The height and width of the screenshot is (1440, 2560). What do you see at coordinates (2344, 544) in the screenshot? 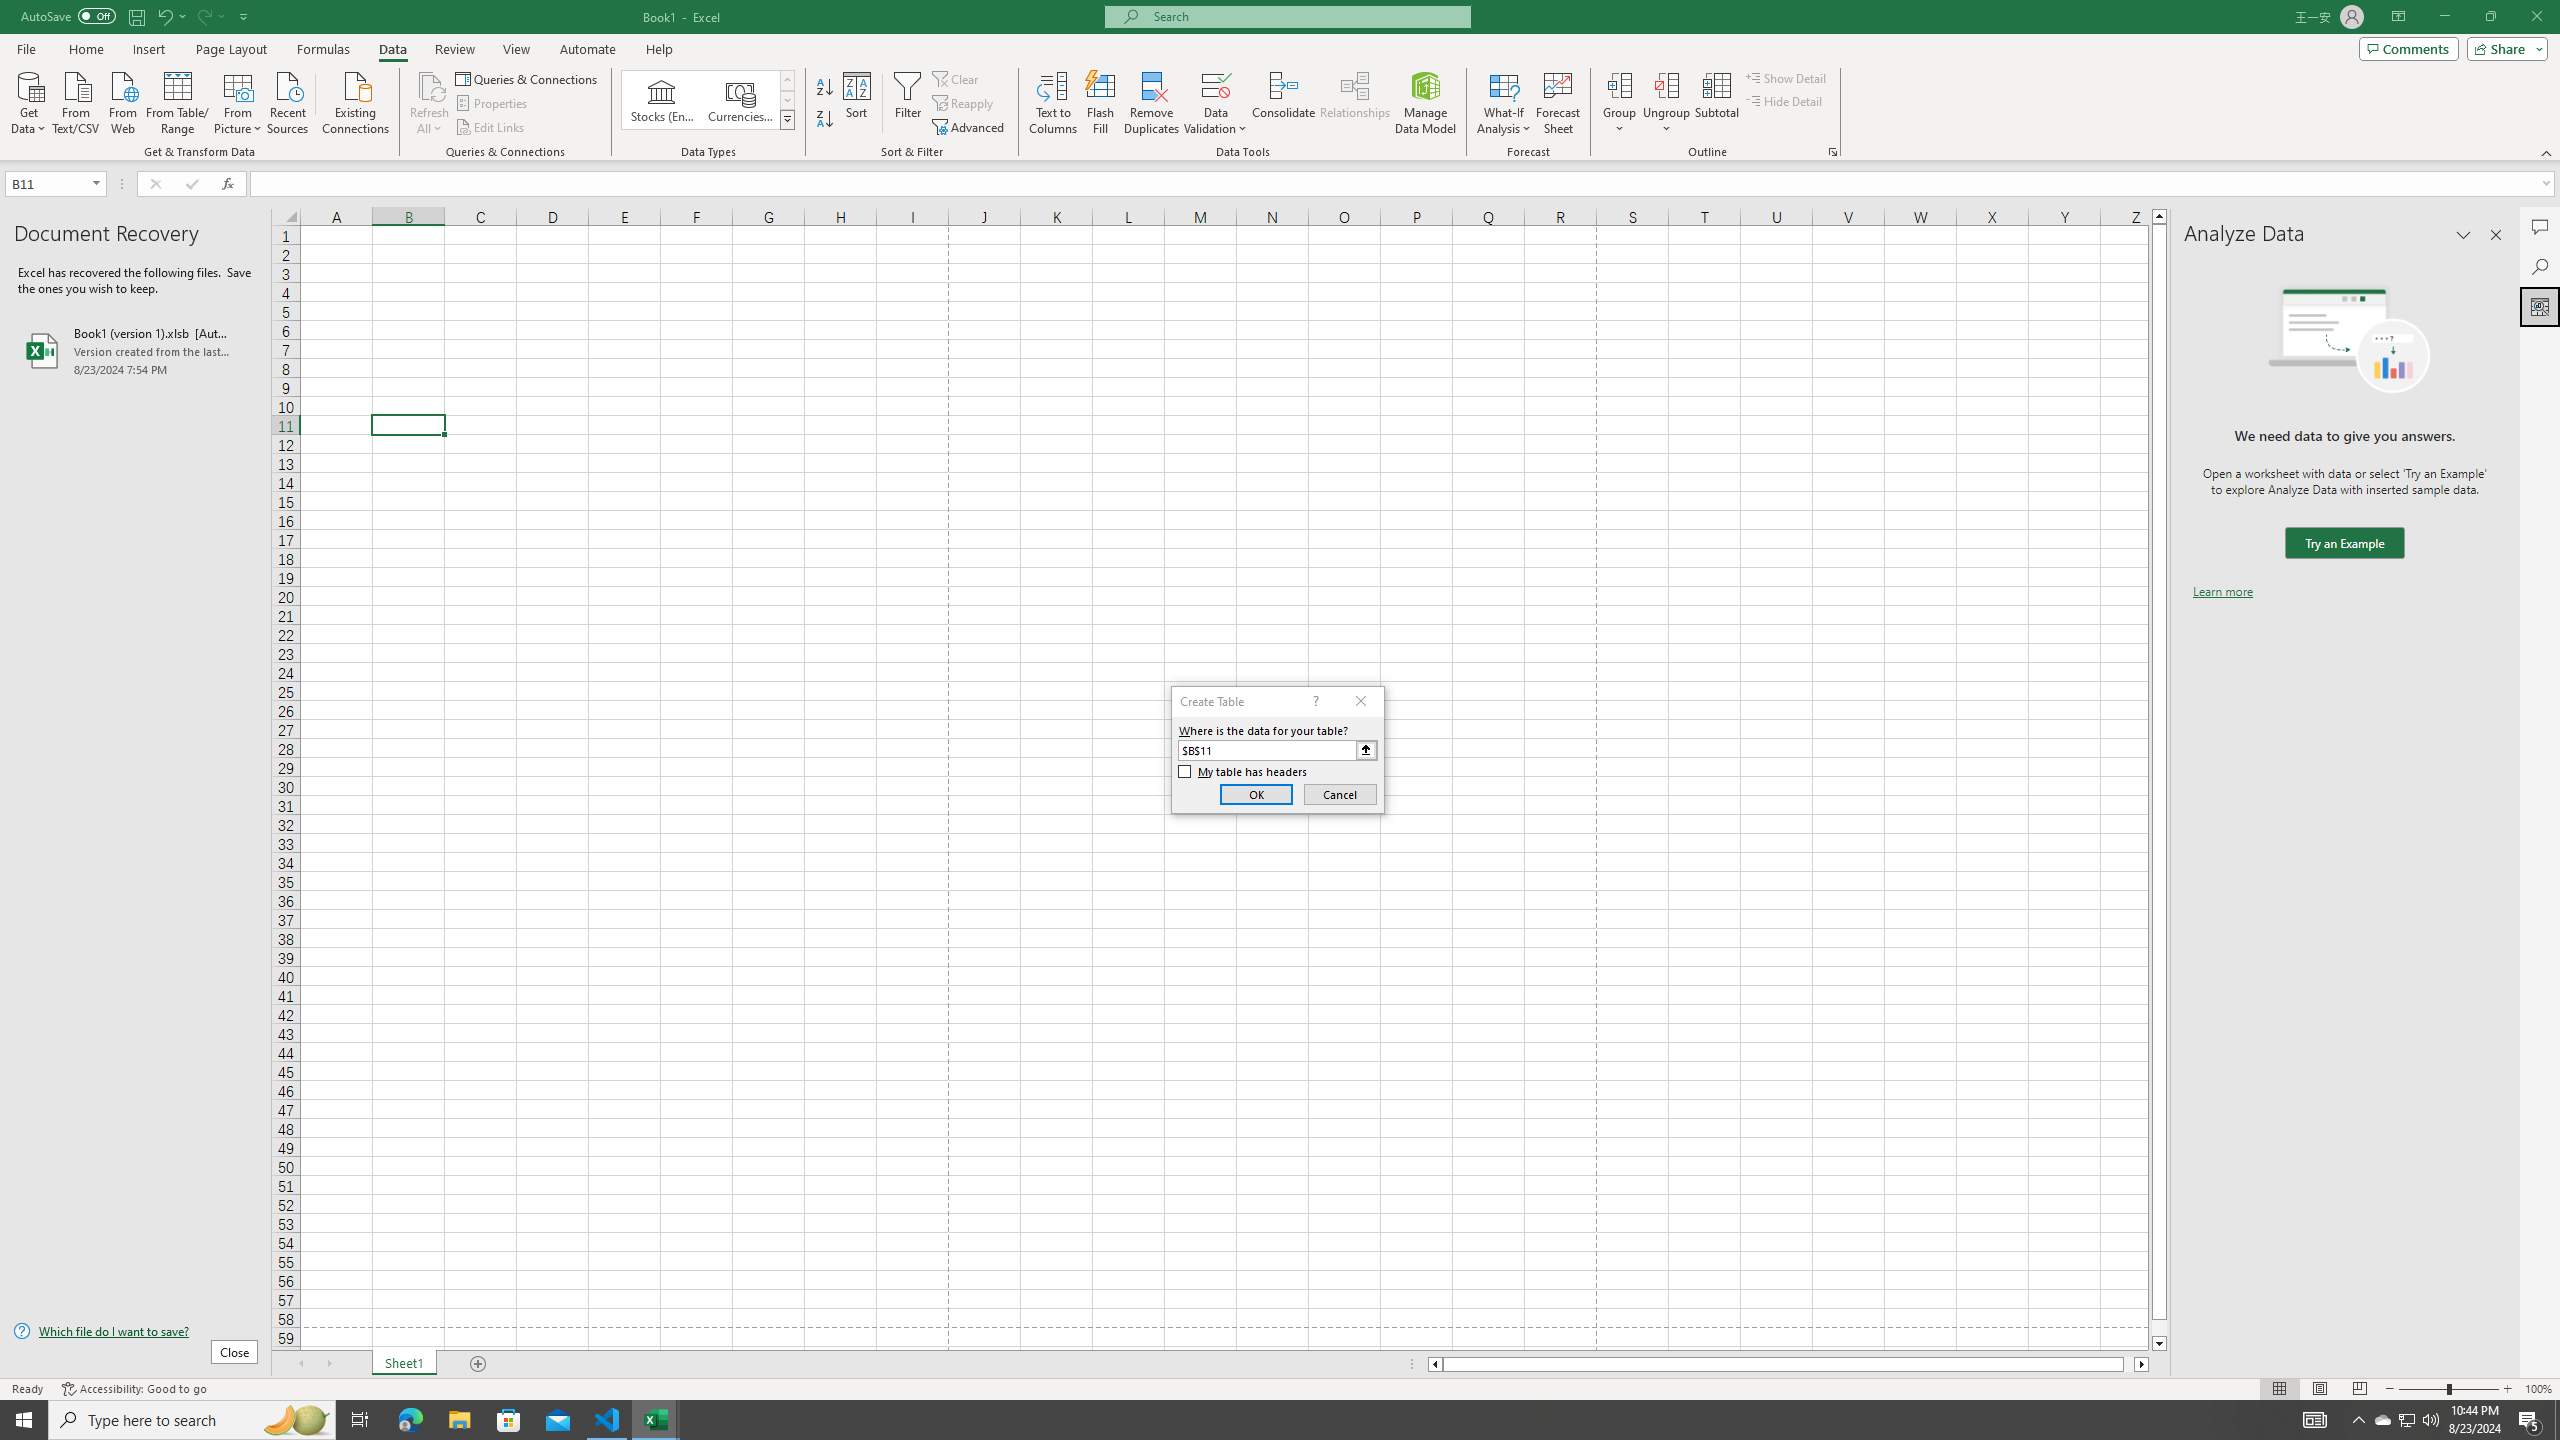
I see `We need data to give you answers. Try an Example` at bounding box center [2344, 544].